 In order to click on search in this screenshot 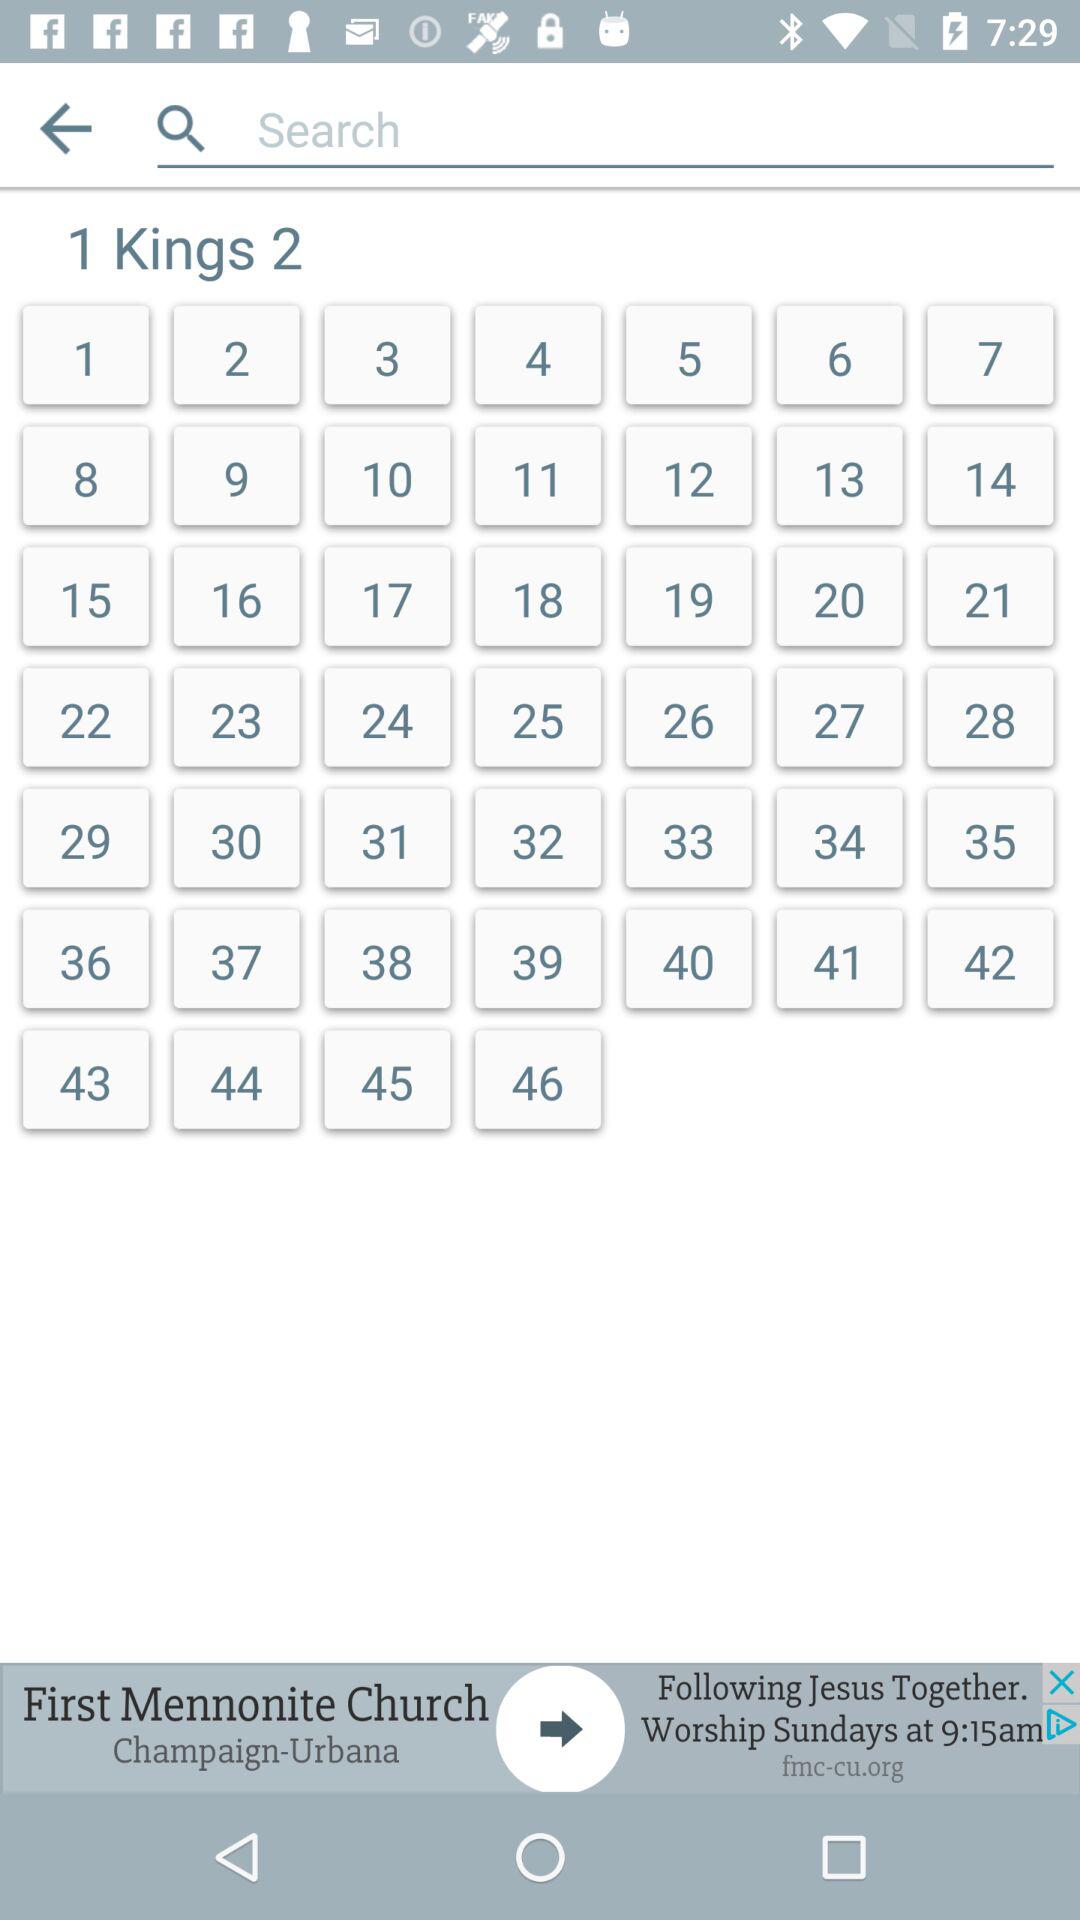, I will do `click(655, 128)`.